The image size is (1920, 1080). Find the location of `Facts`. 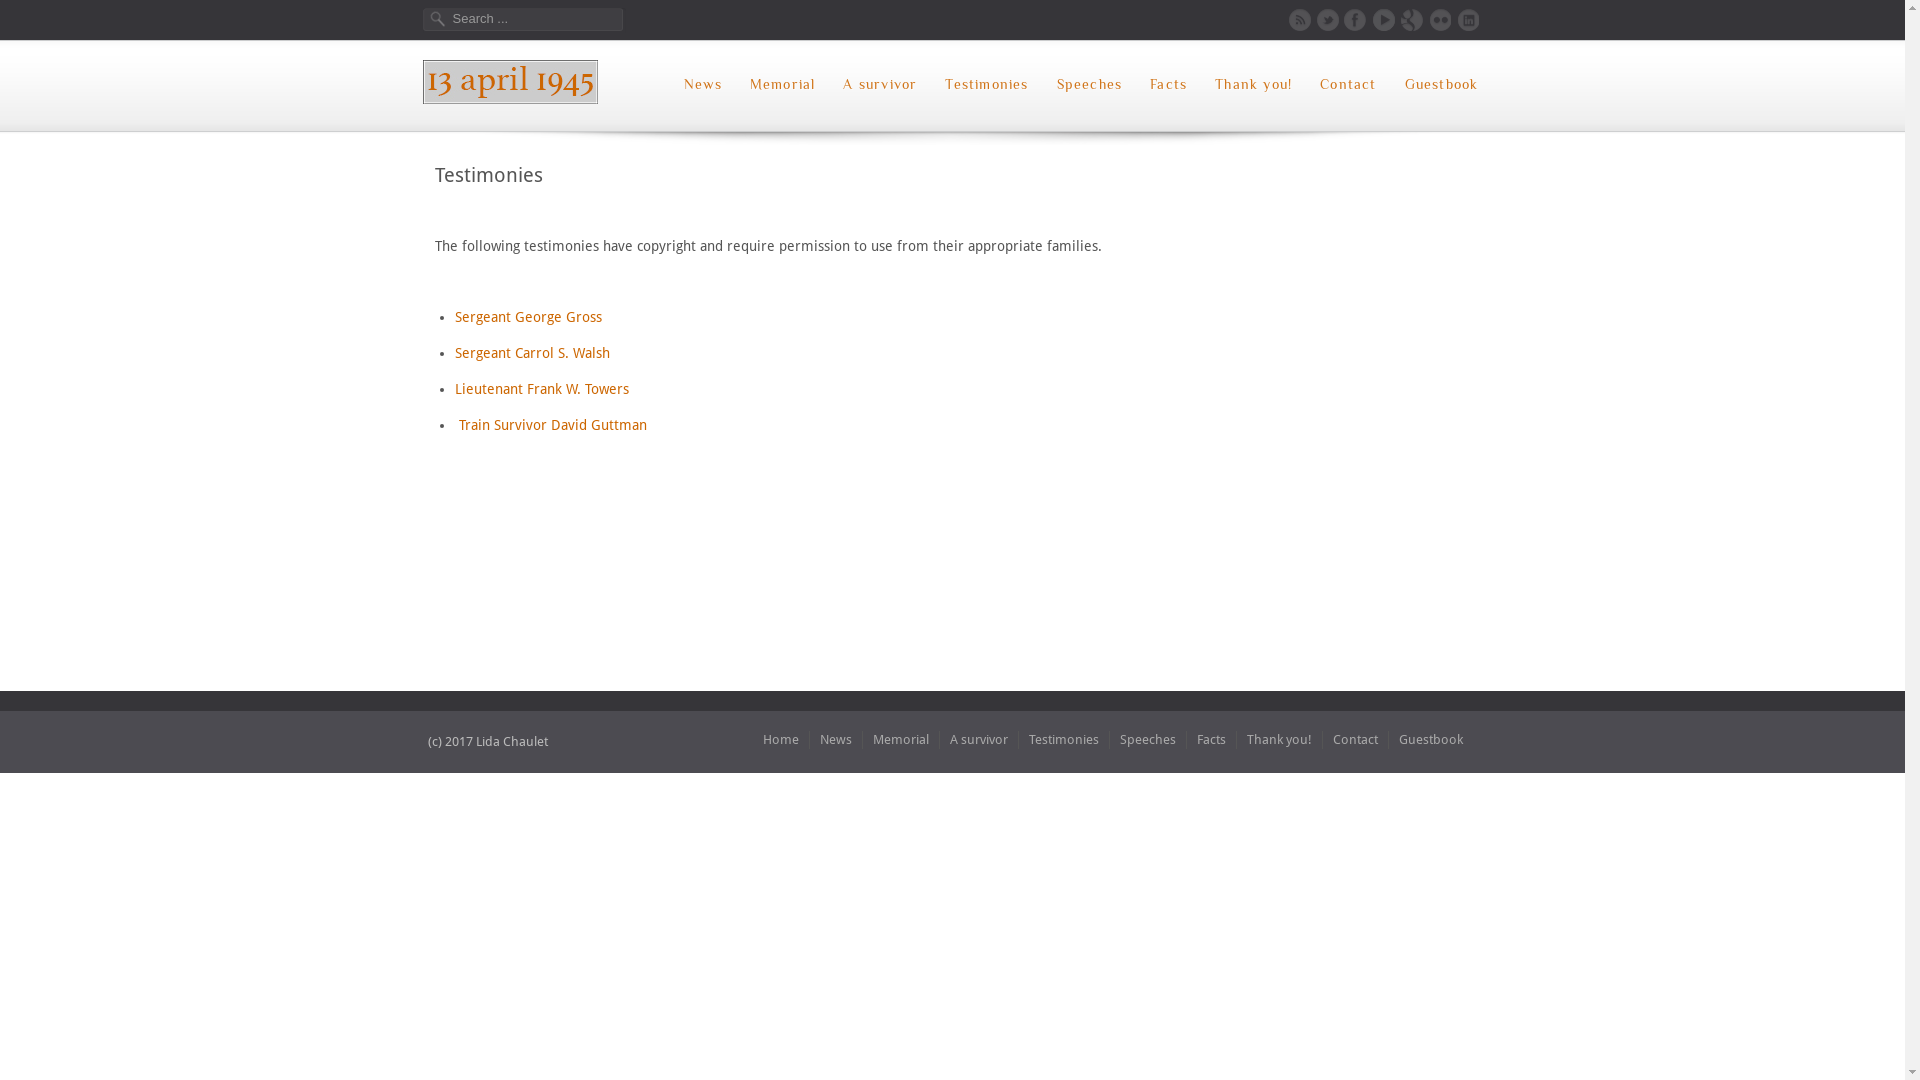

Facts is located at coordinates (1168, 84).